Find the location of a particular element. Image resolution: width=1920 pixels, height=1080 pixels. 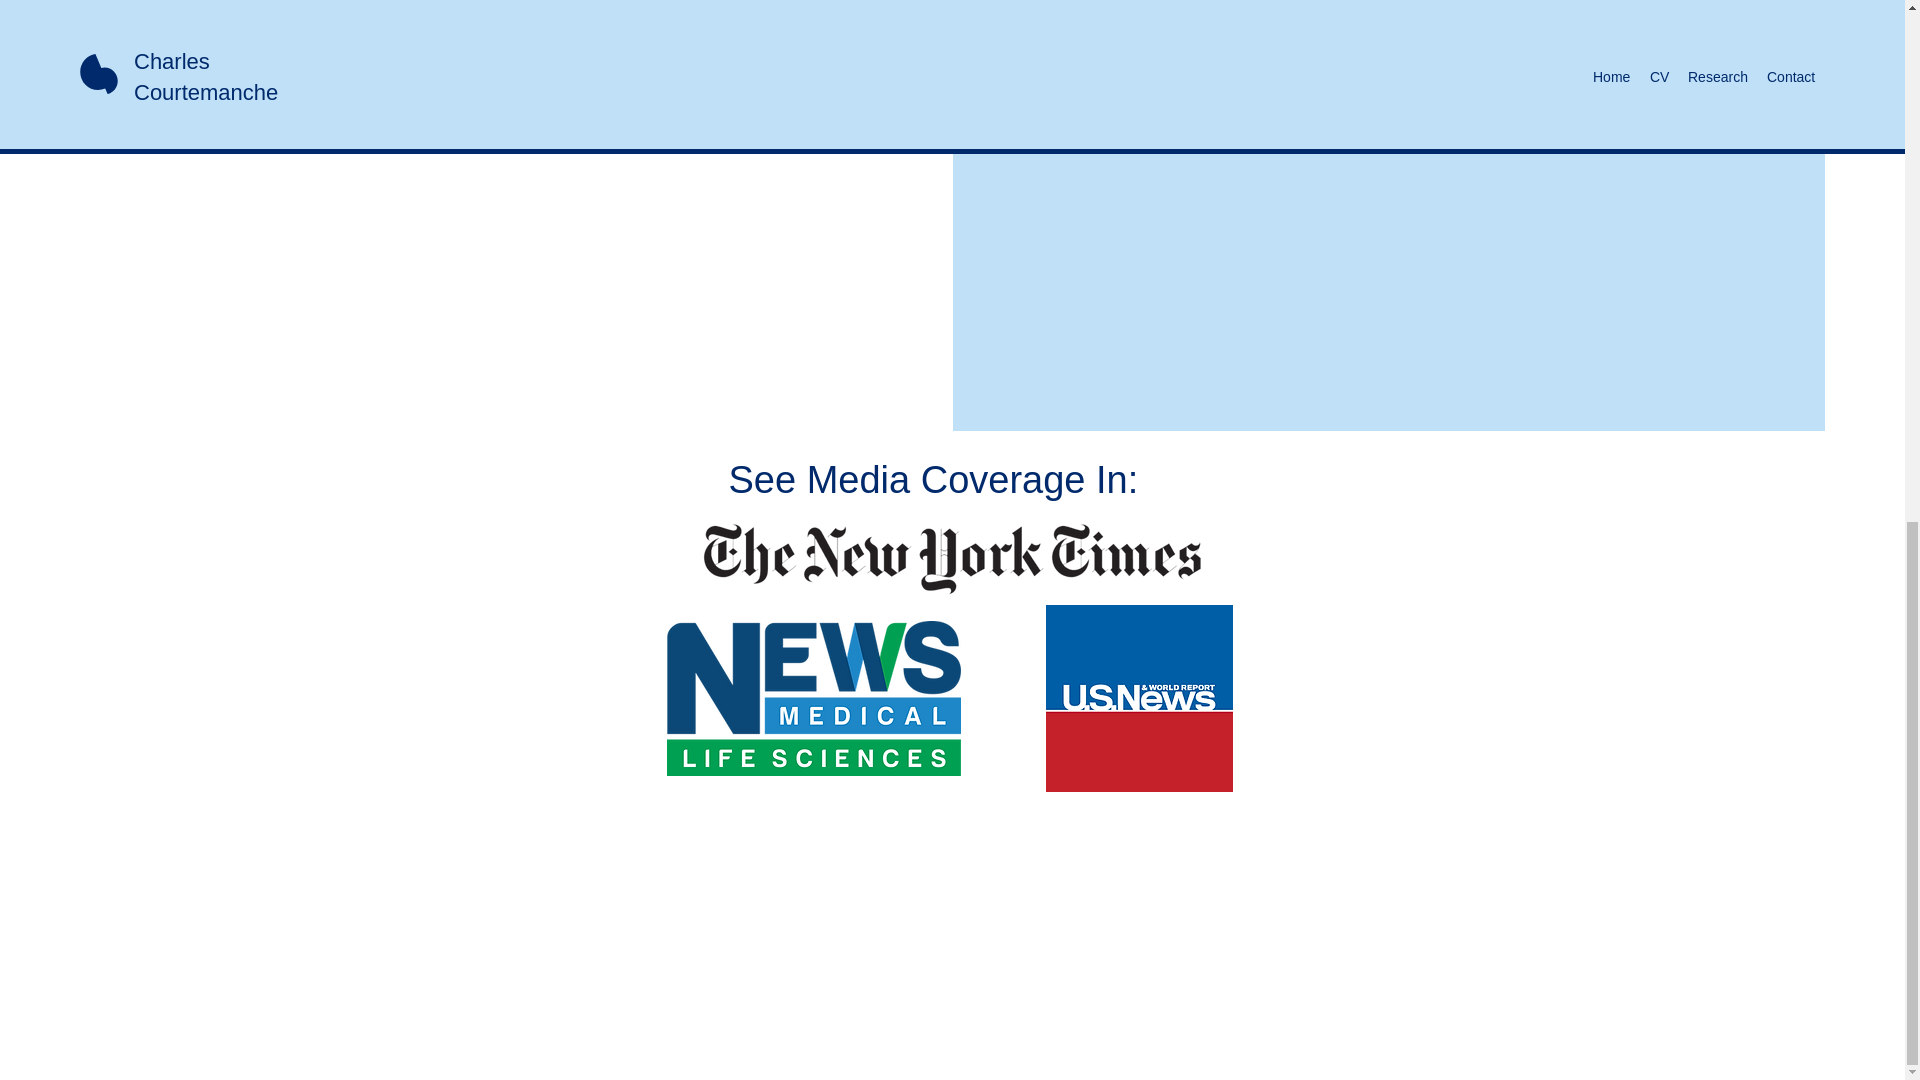

NBER is located at coordinates (450, 32).